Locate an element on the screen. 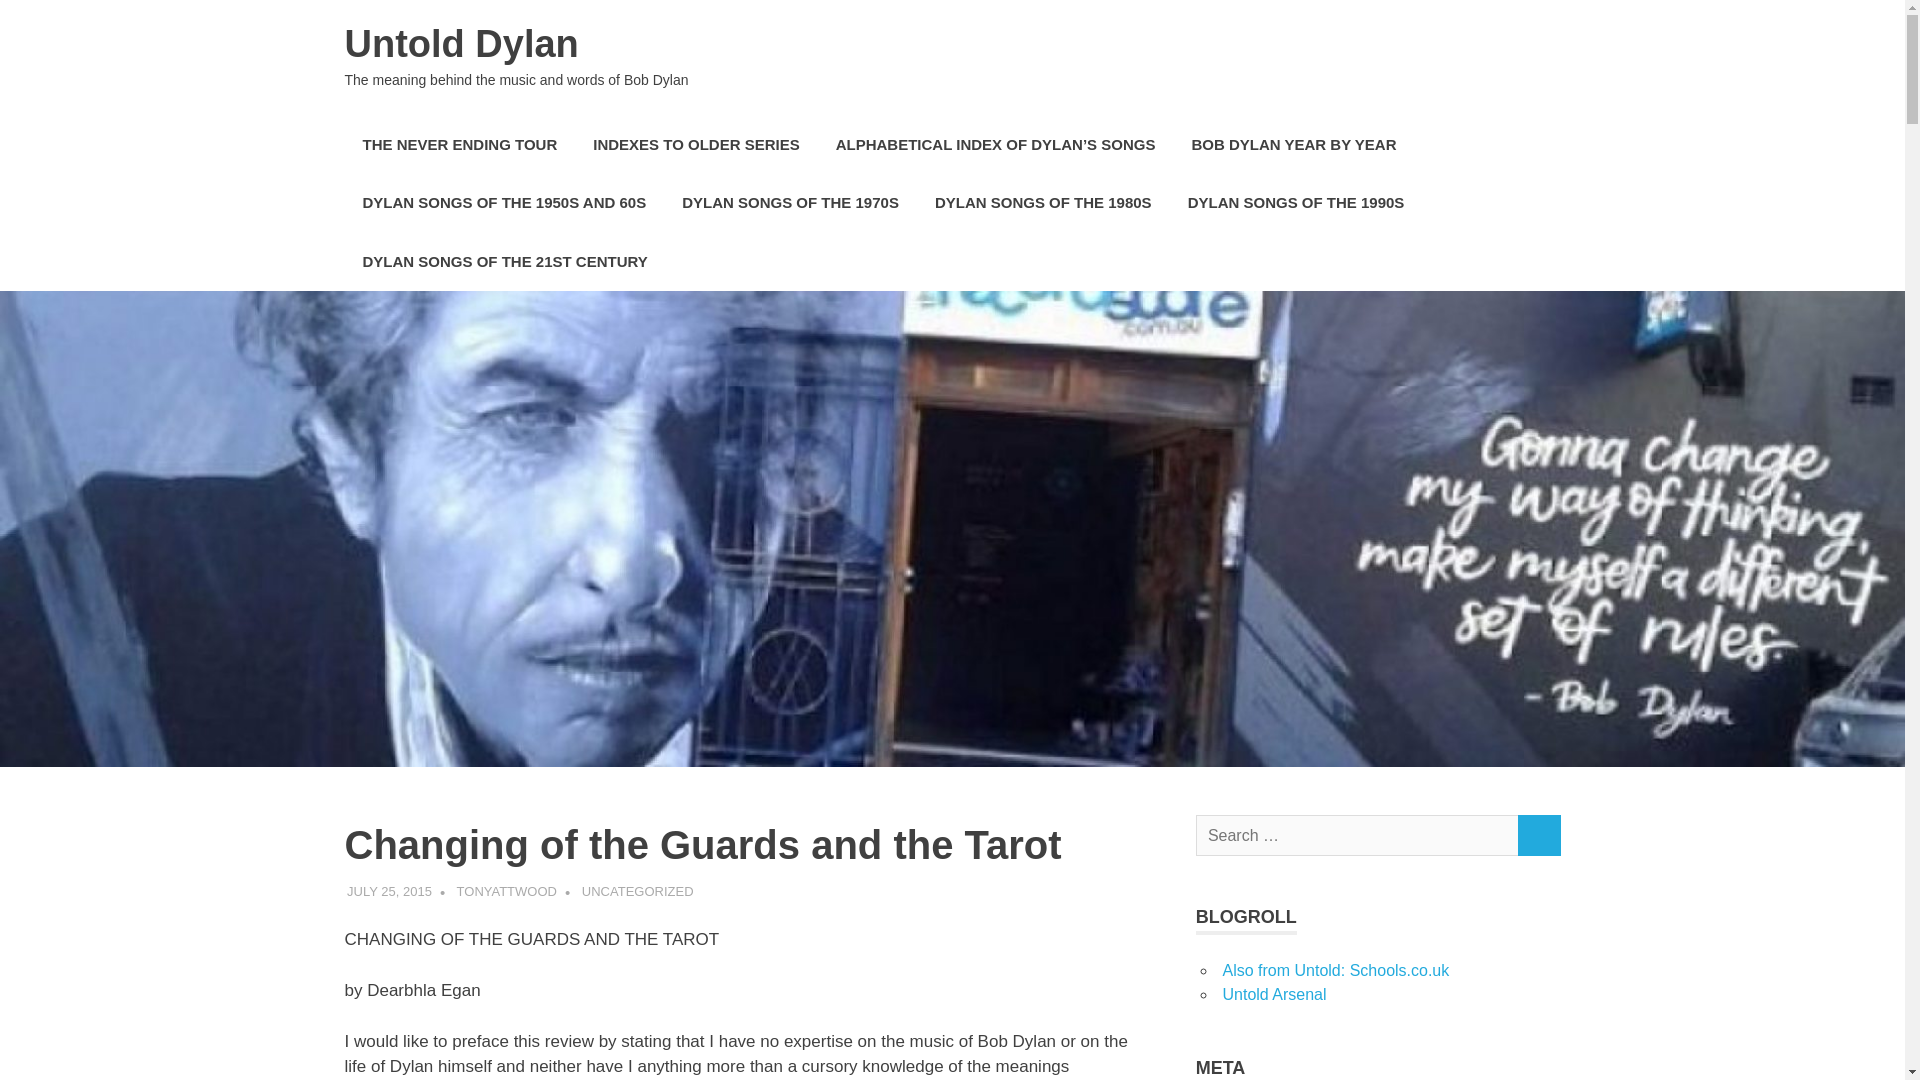 The image size is (1920, 1080). DYLAN SONGS OF THE 1950S AND 60S is located at coordinates (504, 203).